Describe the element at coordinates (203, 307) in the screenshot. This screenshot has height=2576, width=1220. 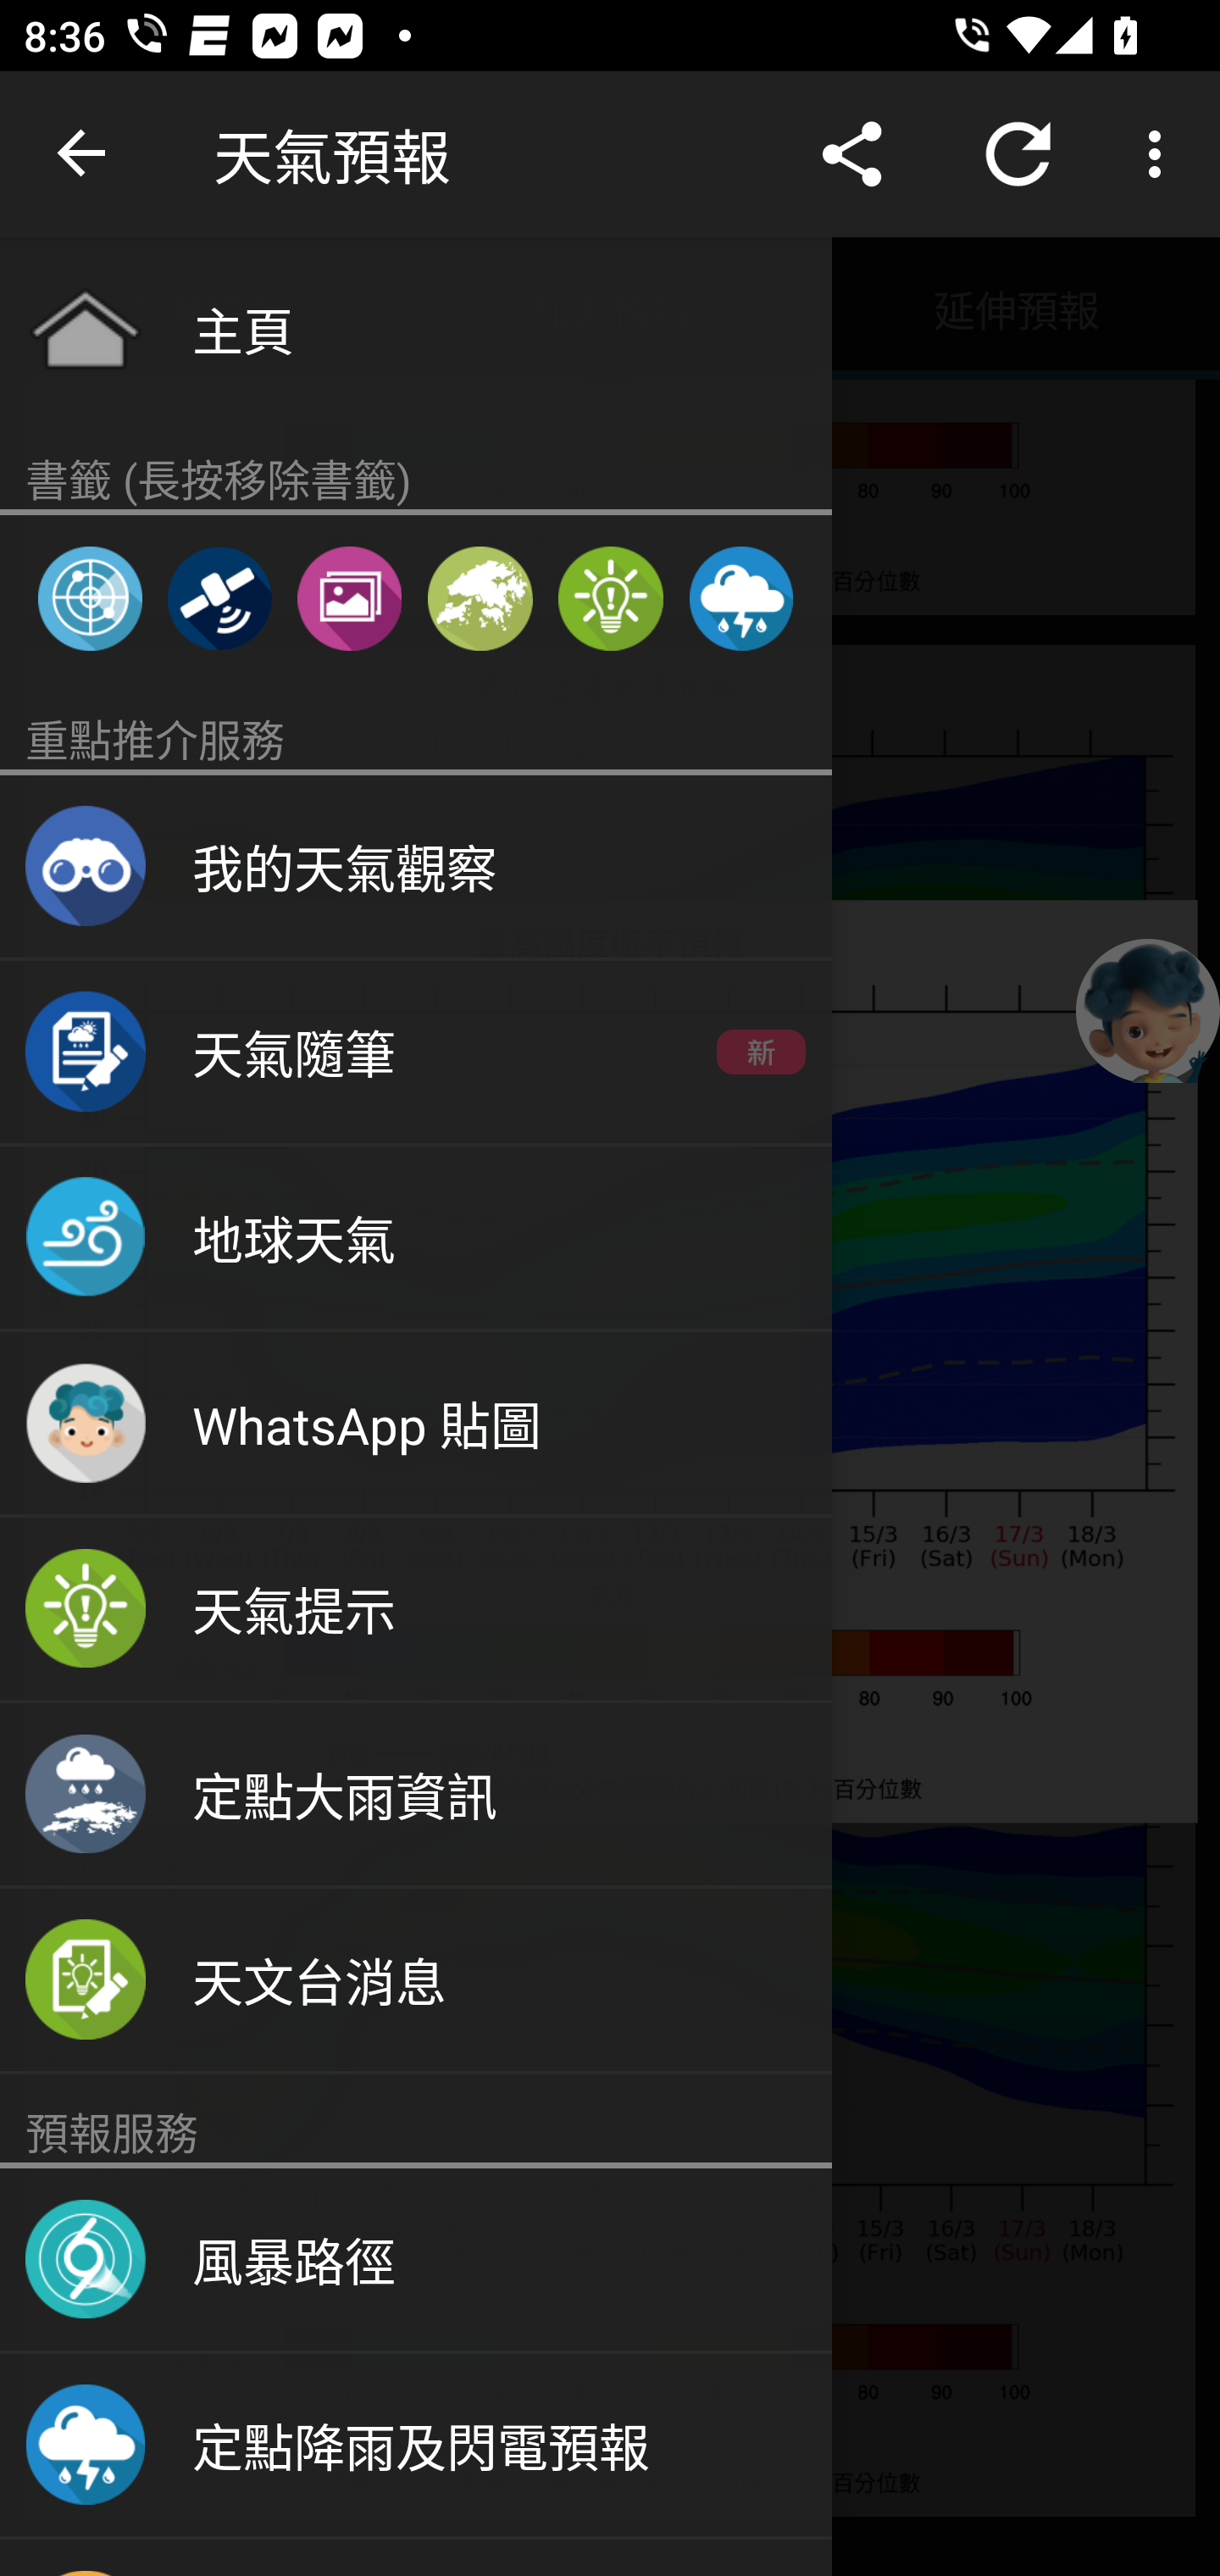
I see `本港預報` at that location.